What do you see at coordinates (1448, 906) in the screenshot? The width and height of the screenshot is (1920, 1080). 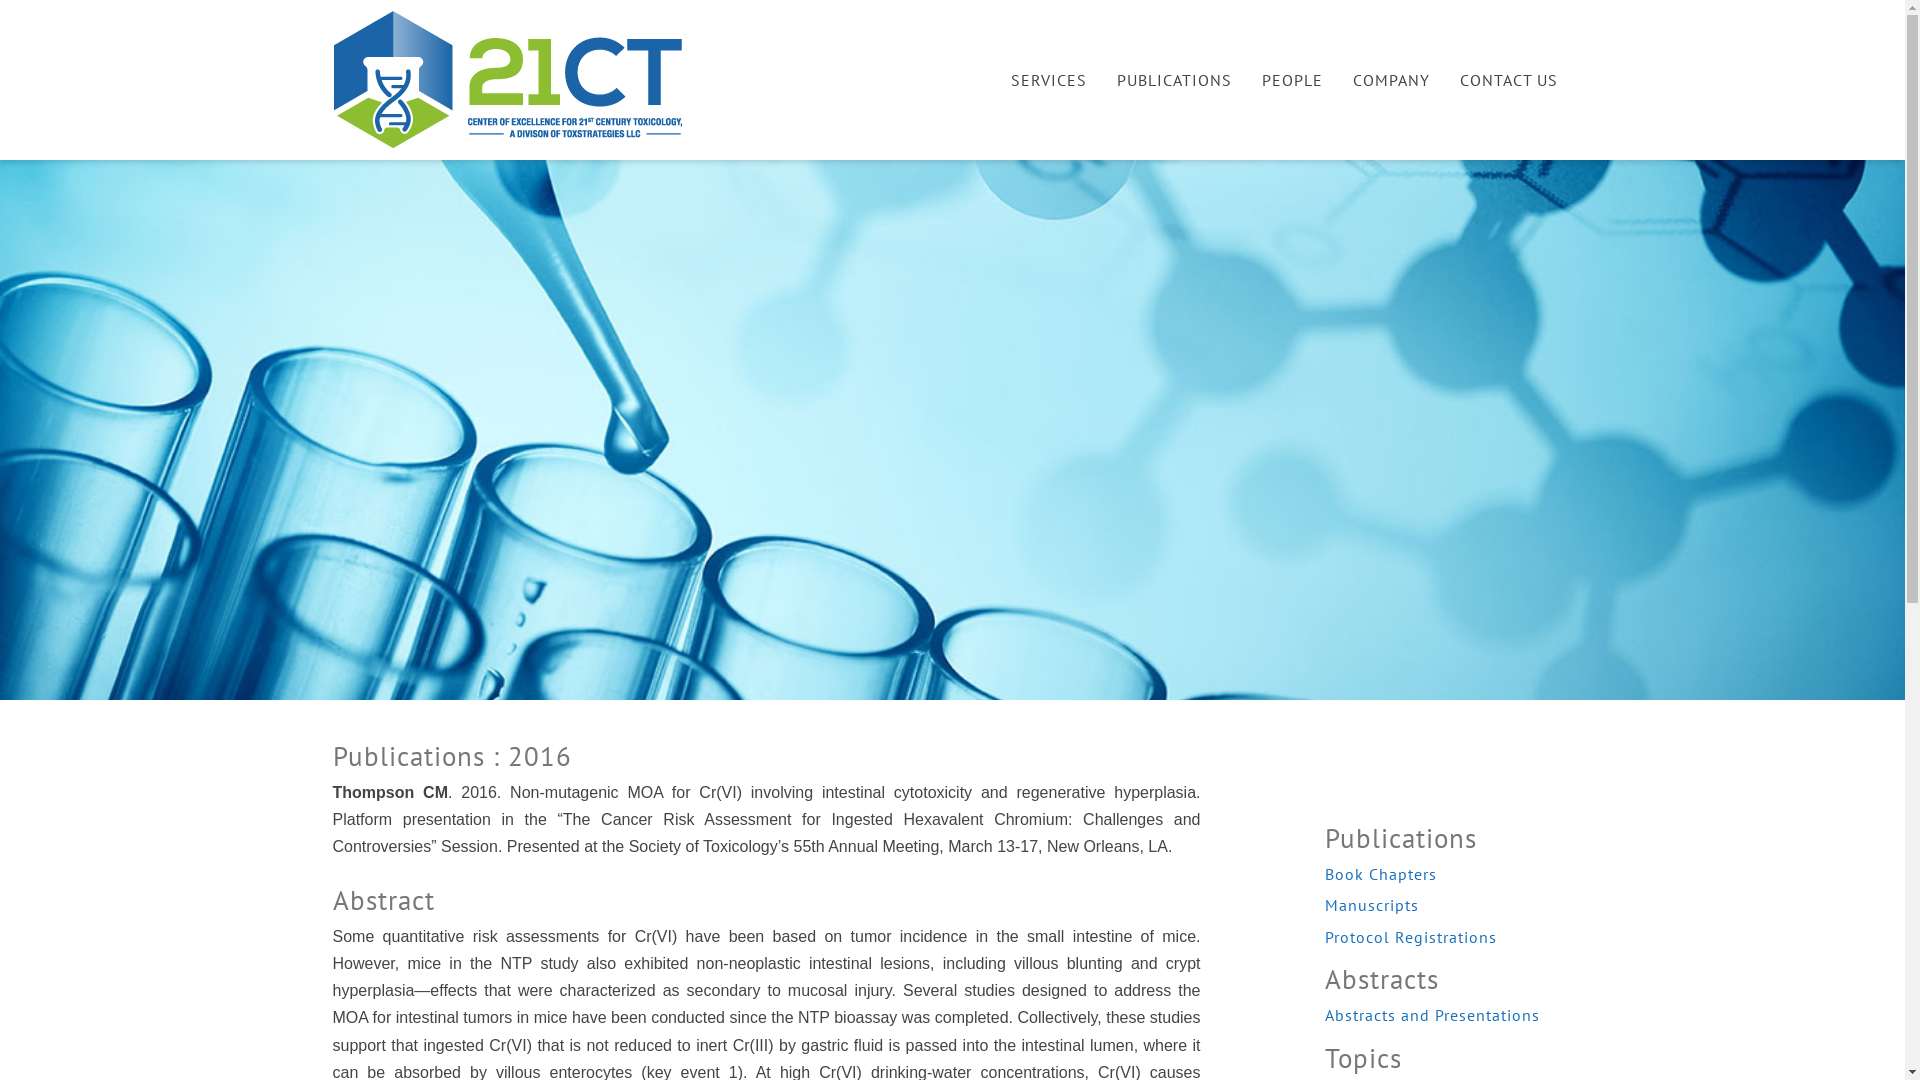 I see `Manuscripts` at bounding box center [1448, 906].